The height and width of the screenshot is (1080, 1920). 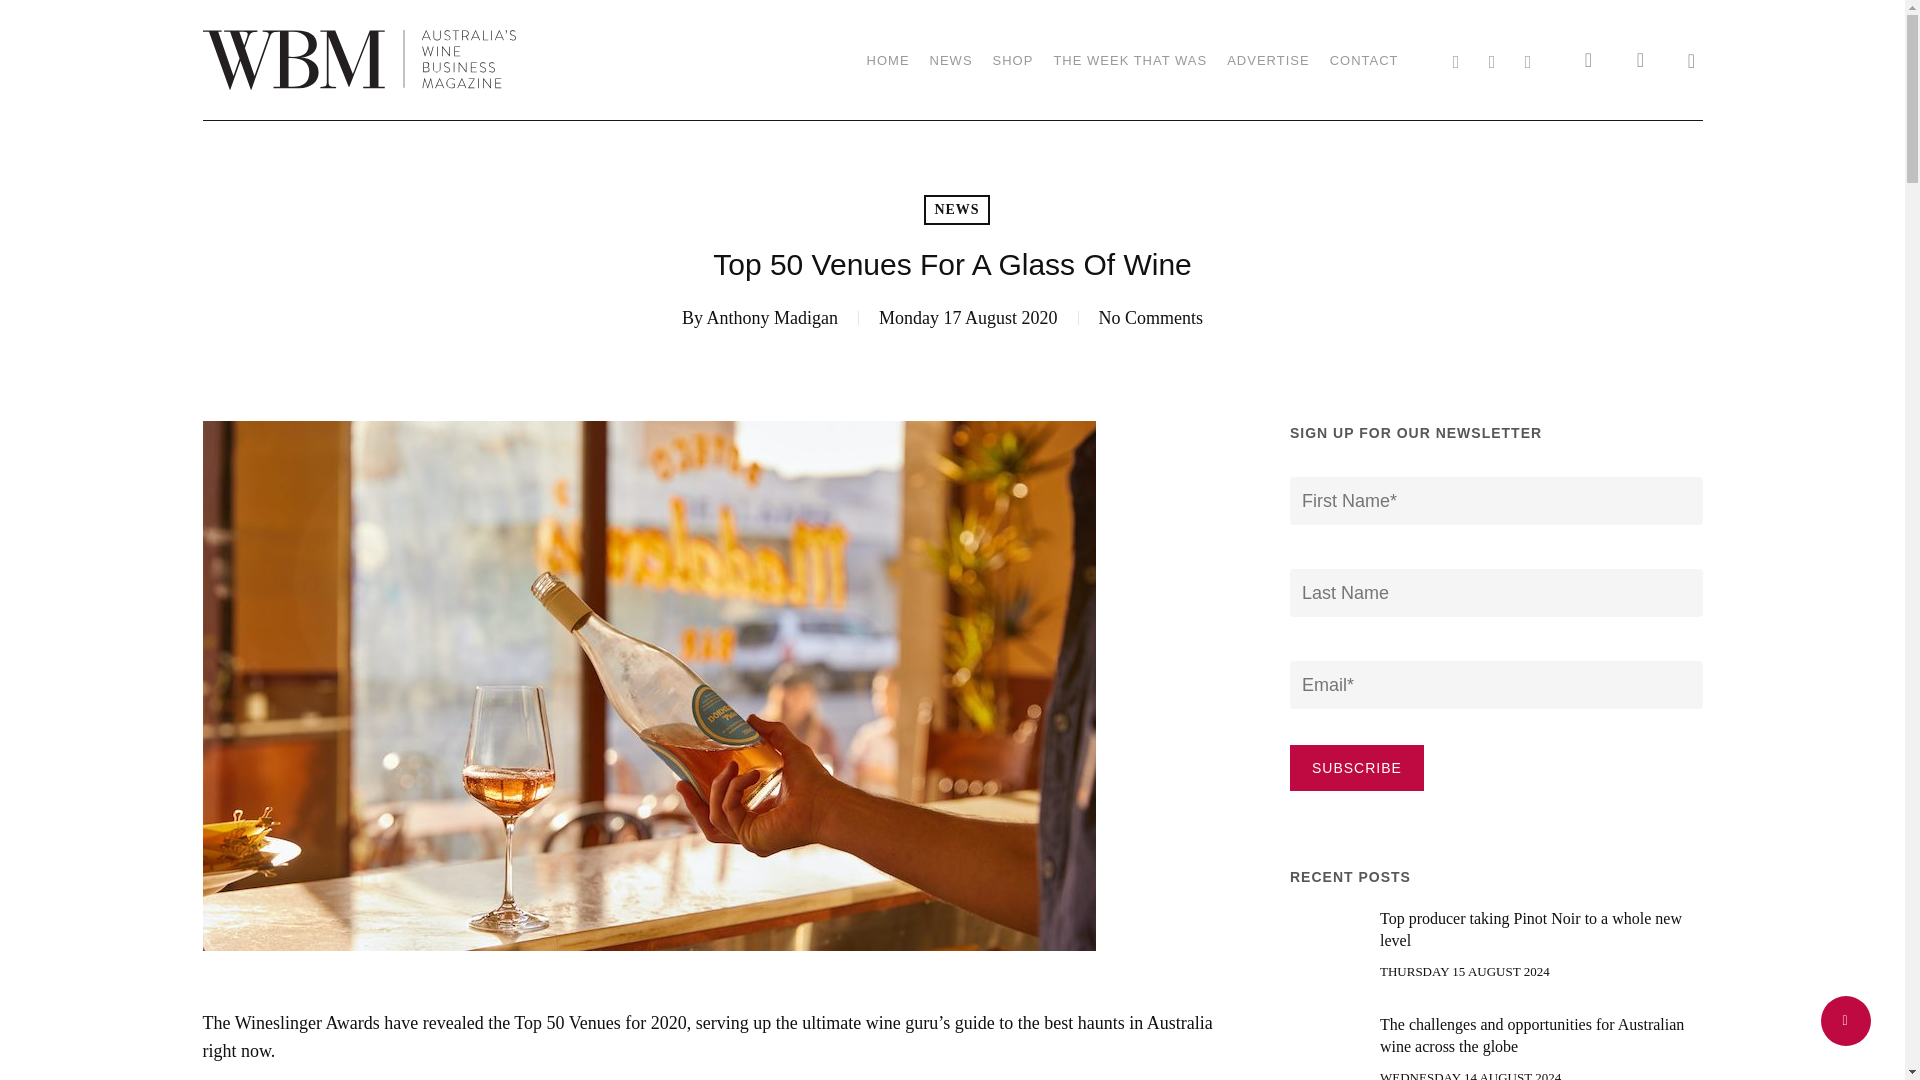 What do you see at coordinates (1364, 60) in the screenshot?
I see `CONTACT` at bounding box center [1364, 60].